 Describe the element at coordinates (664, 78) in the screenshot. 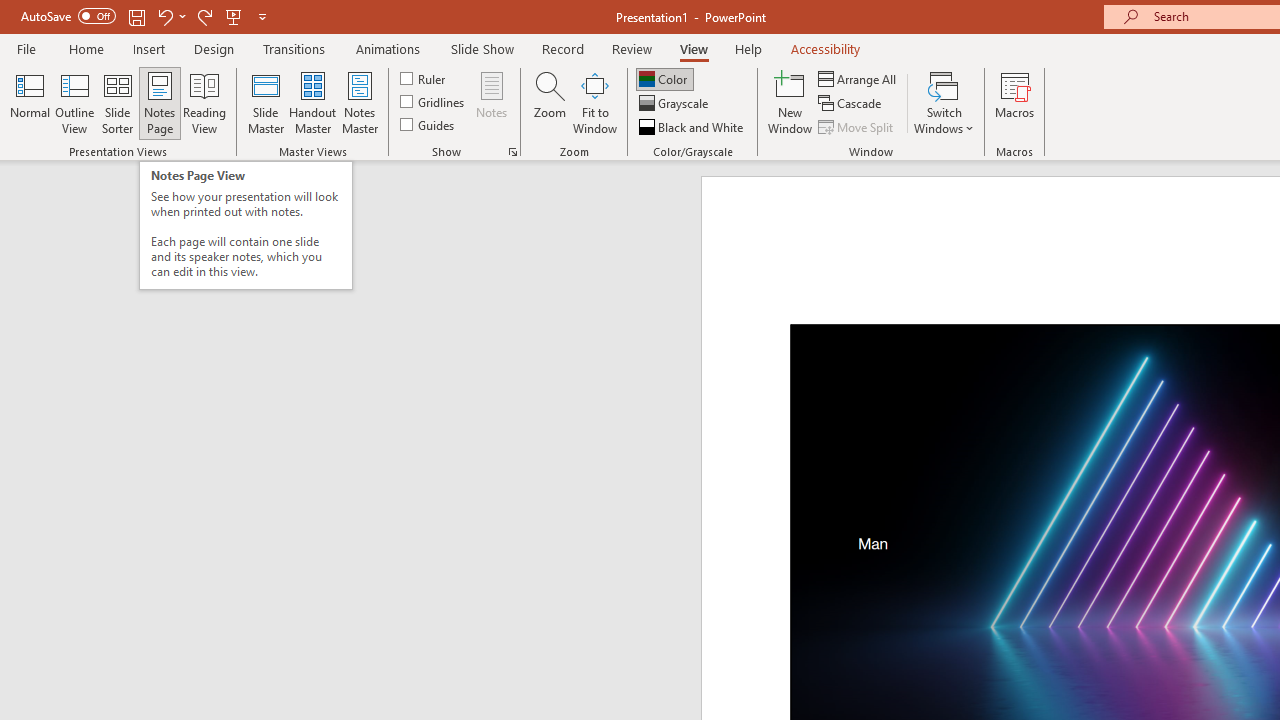

I see `Color` at that location.